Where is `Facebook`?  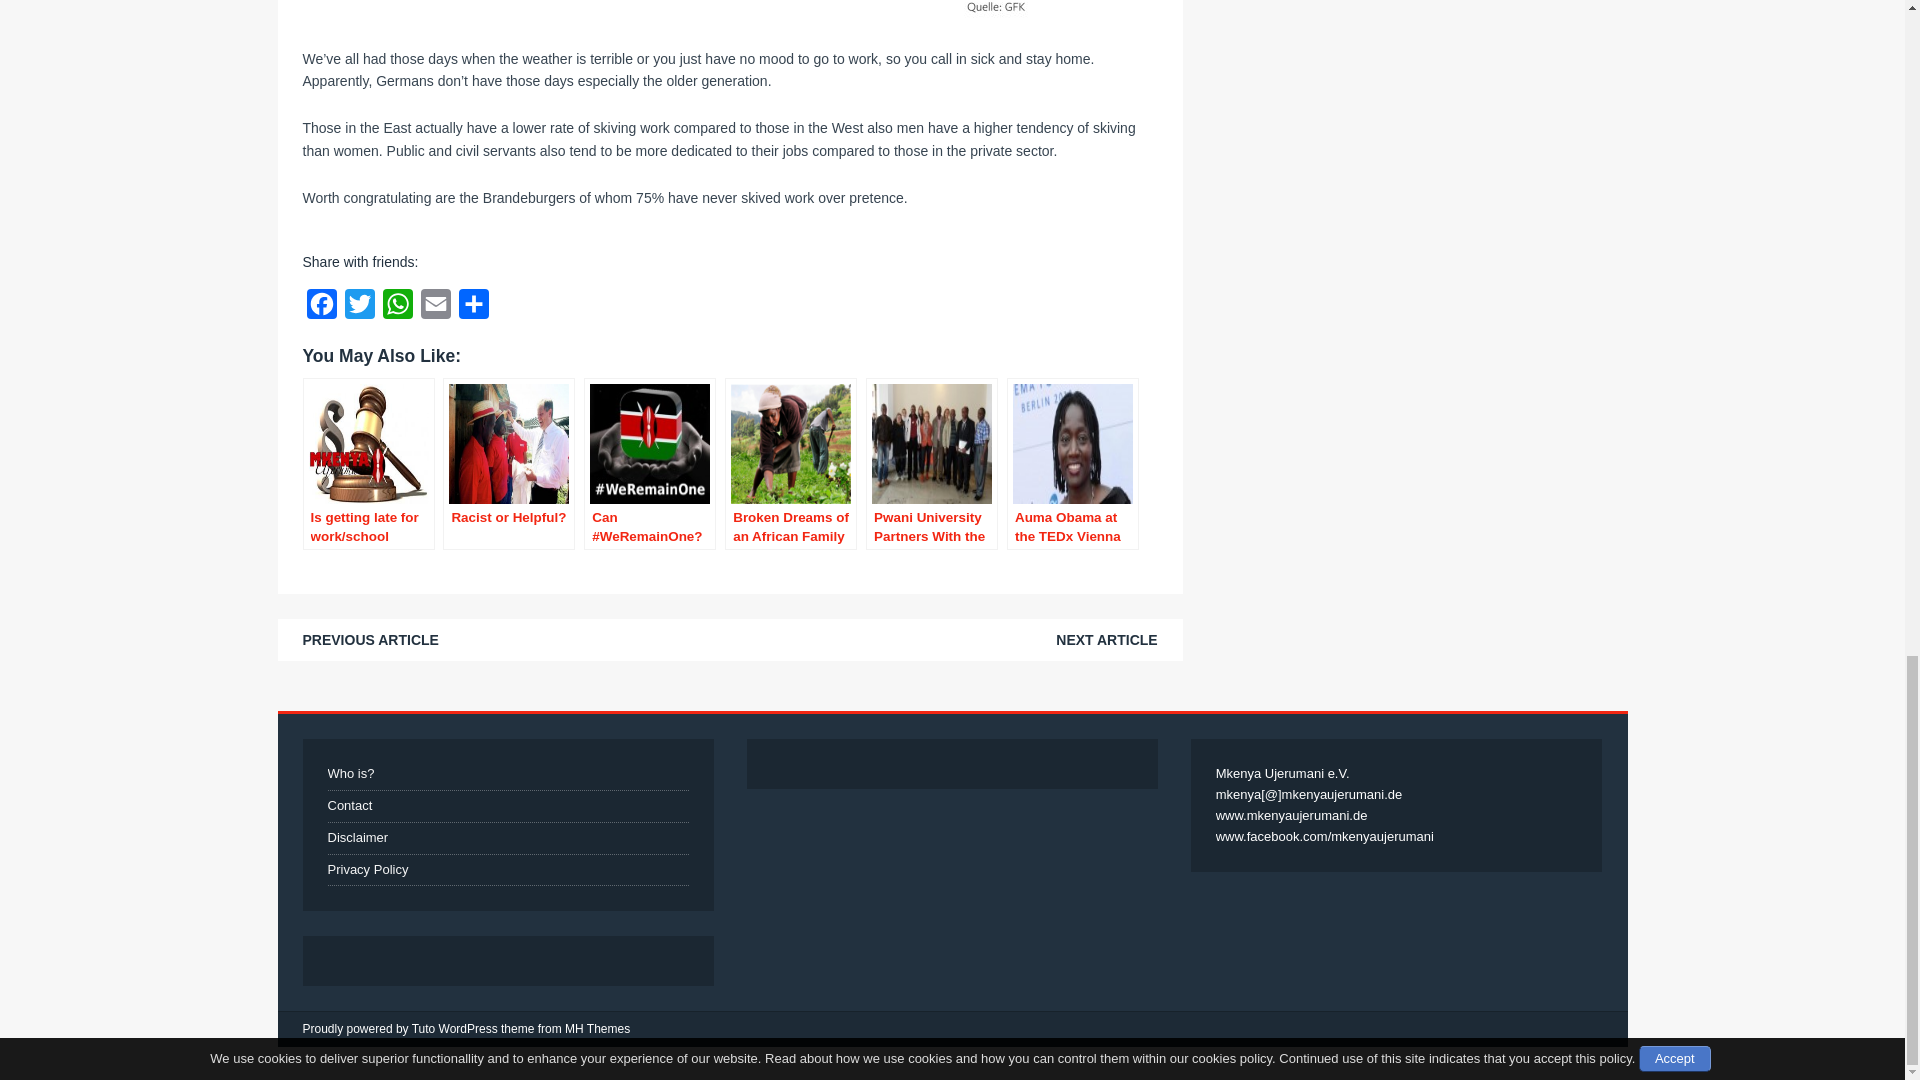 Facebook is located at coordinates (320, 309).